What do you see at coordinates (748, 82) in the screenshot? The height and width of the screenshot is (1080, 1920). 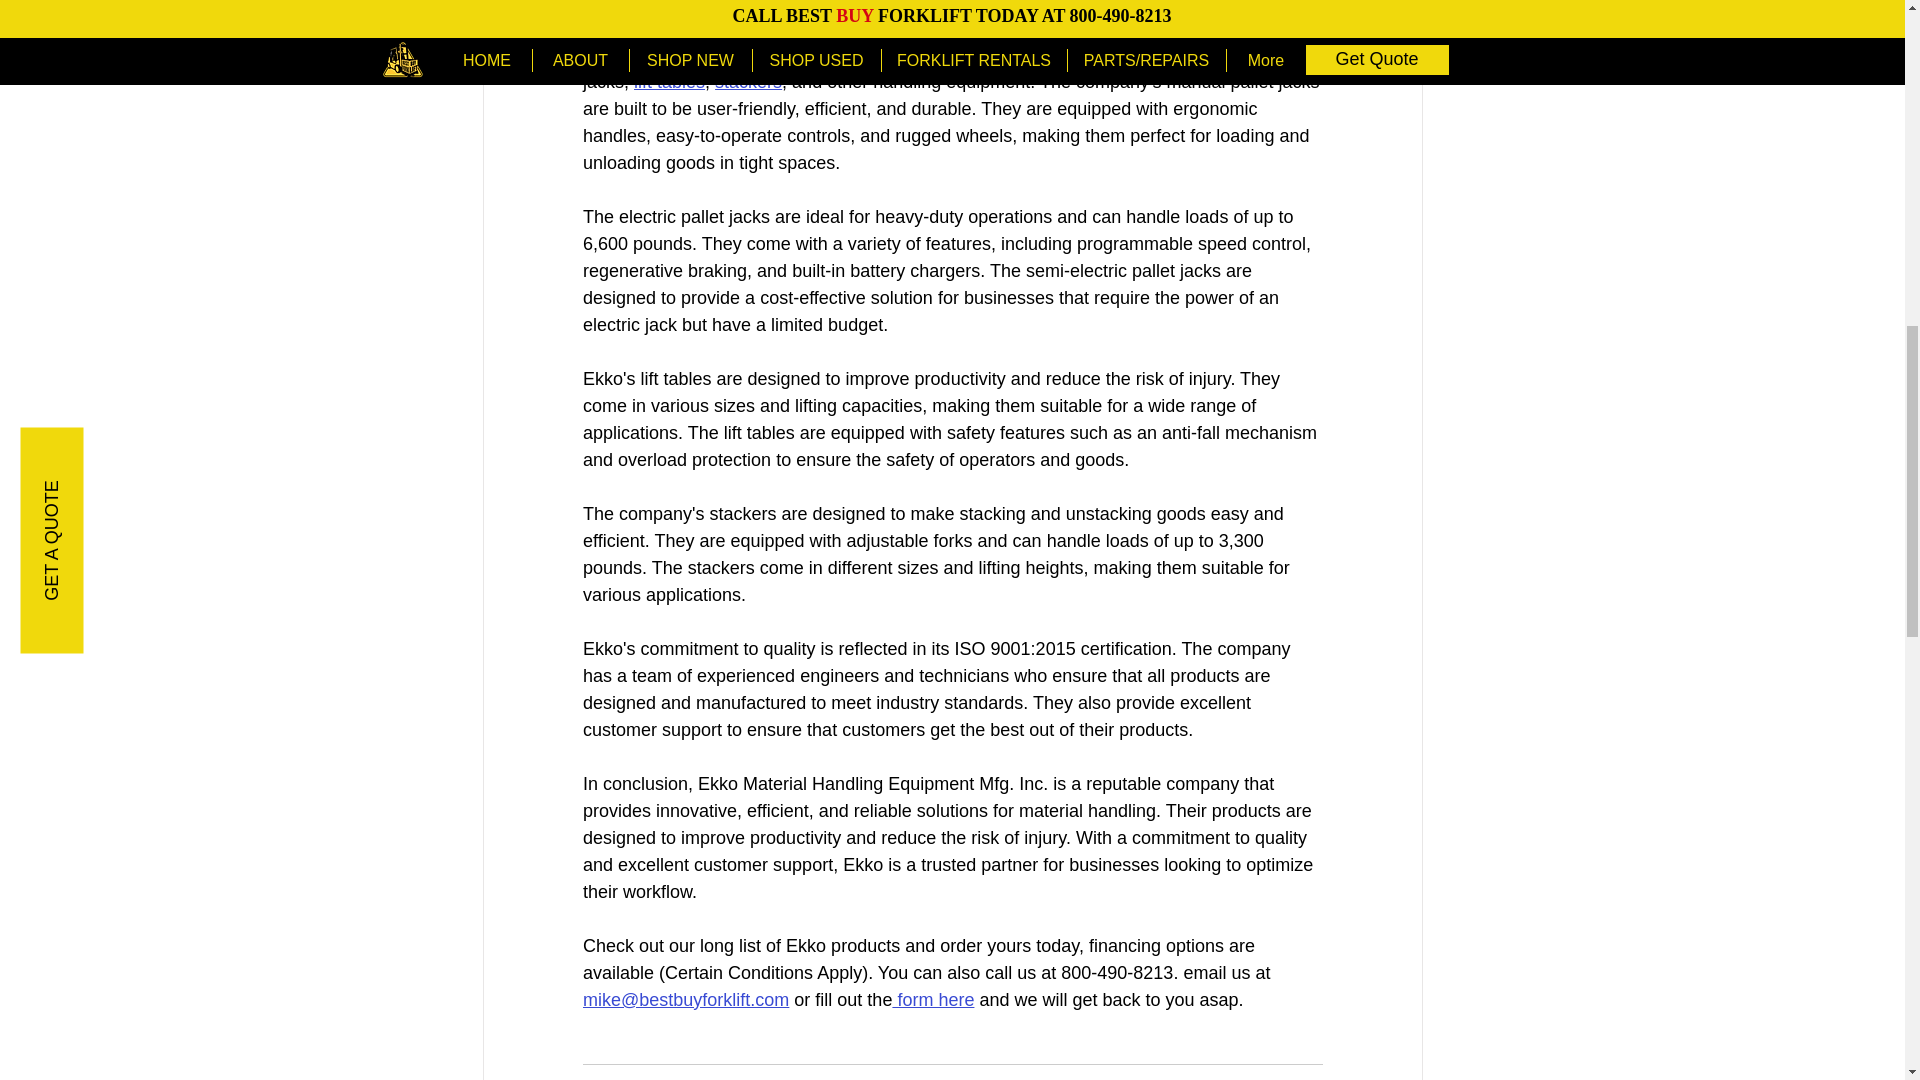 I see `stackers` at bounding box center [748, 82].